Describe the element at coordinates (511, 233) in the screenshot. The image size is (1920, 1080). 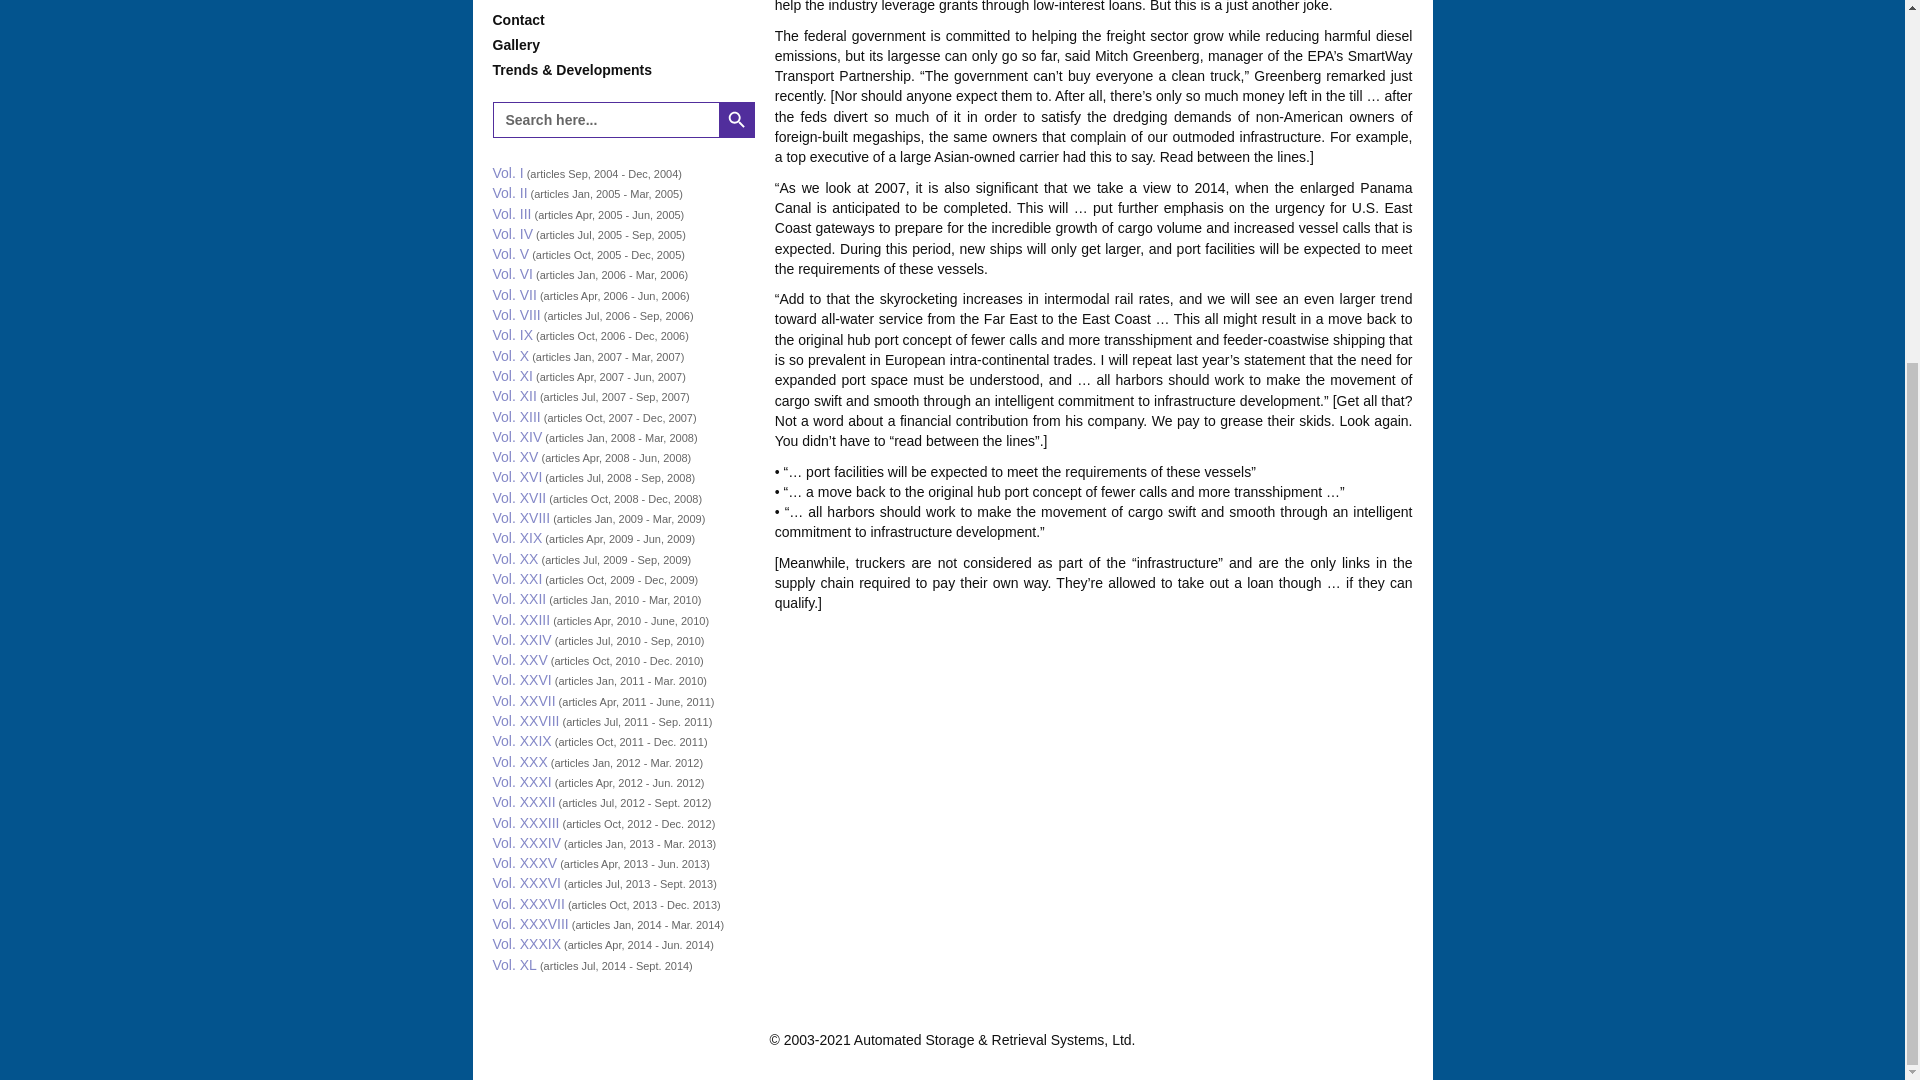
I see `Vol. IV` at that location.